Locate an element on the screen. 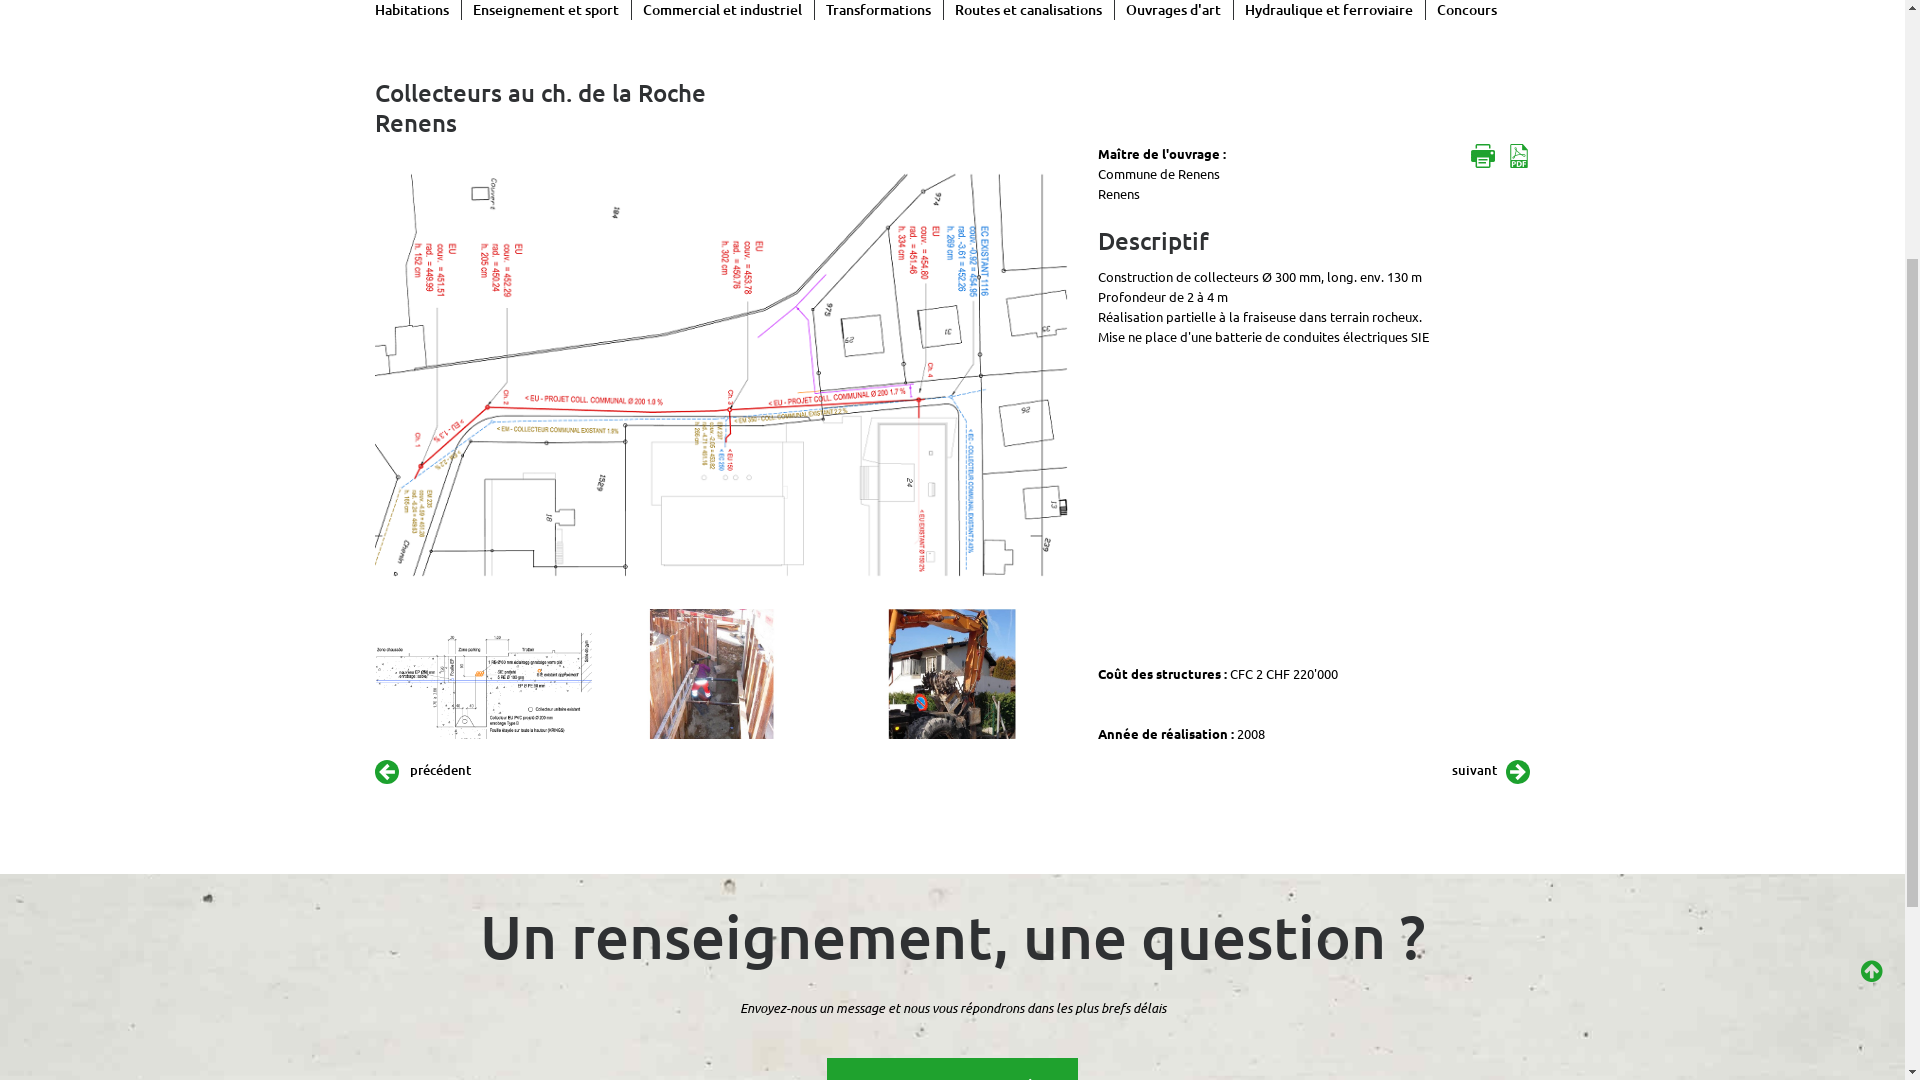 This screenshot has width=1920, height=1080. Commercial et industriel is located at coordinates (724, 418).